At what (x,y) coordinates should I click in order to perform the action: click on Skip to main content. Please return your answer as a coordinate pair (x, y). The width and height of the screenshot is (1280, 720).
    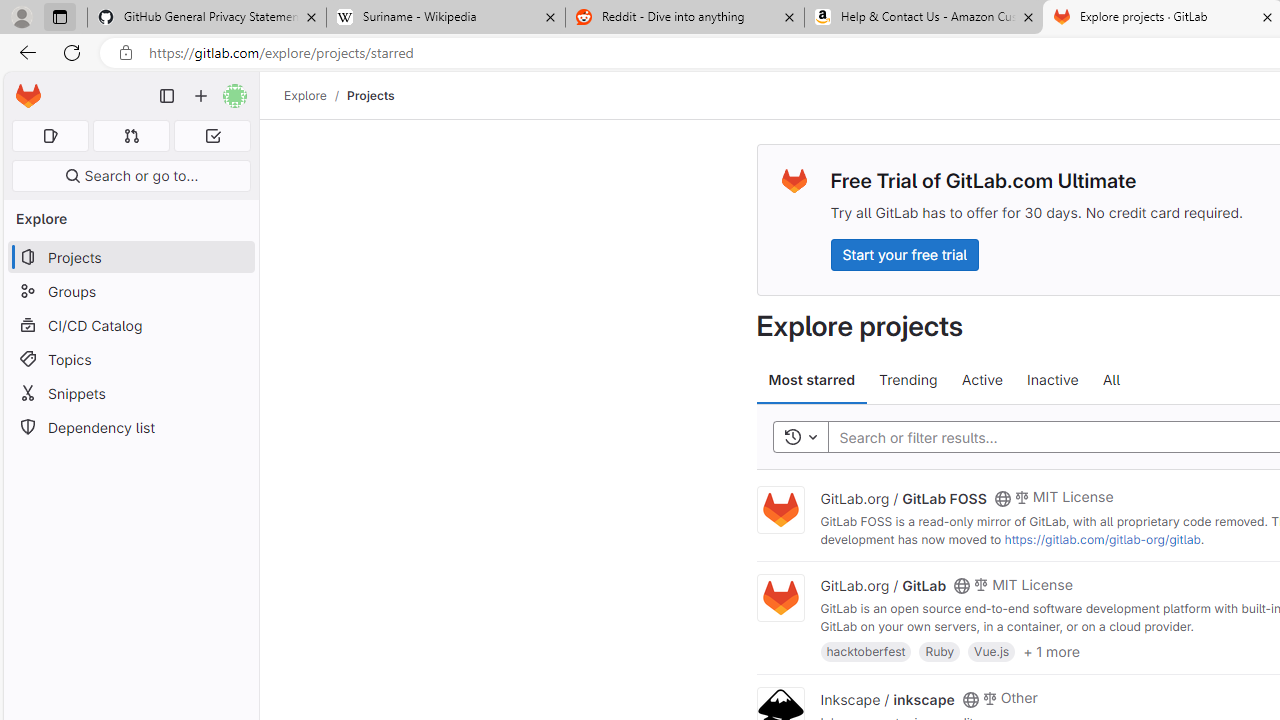
    Looking at the image, I should click on (23, 87).